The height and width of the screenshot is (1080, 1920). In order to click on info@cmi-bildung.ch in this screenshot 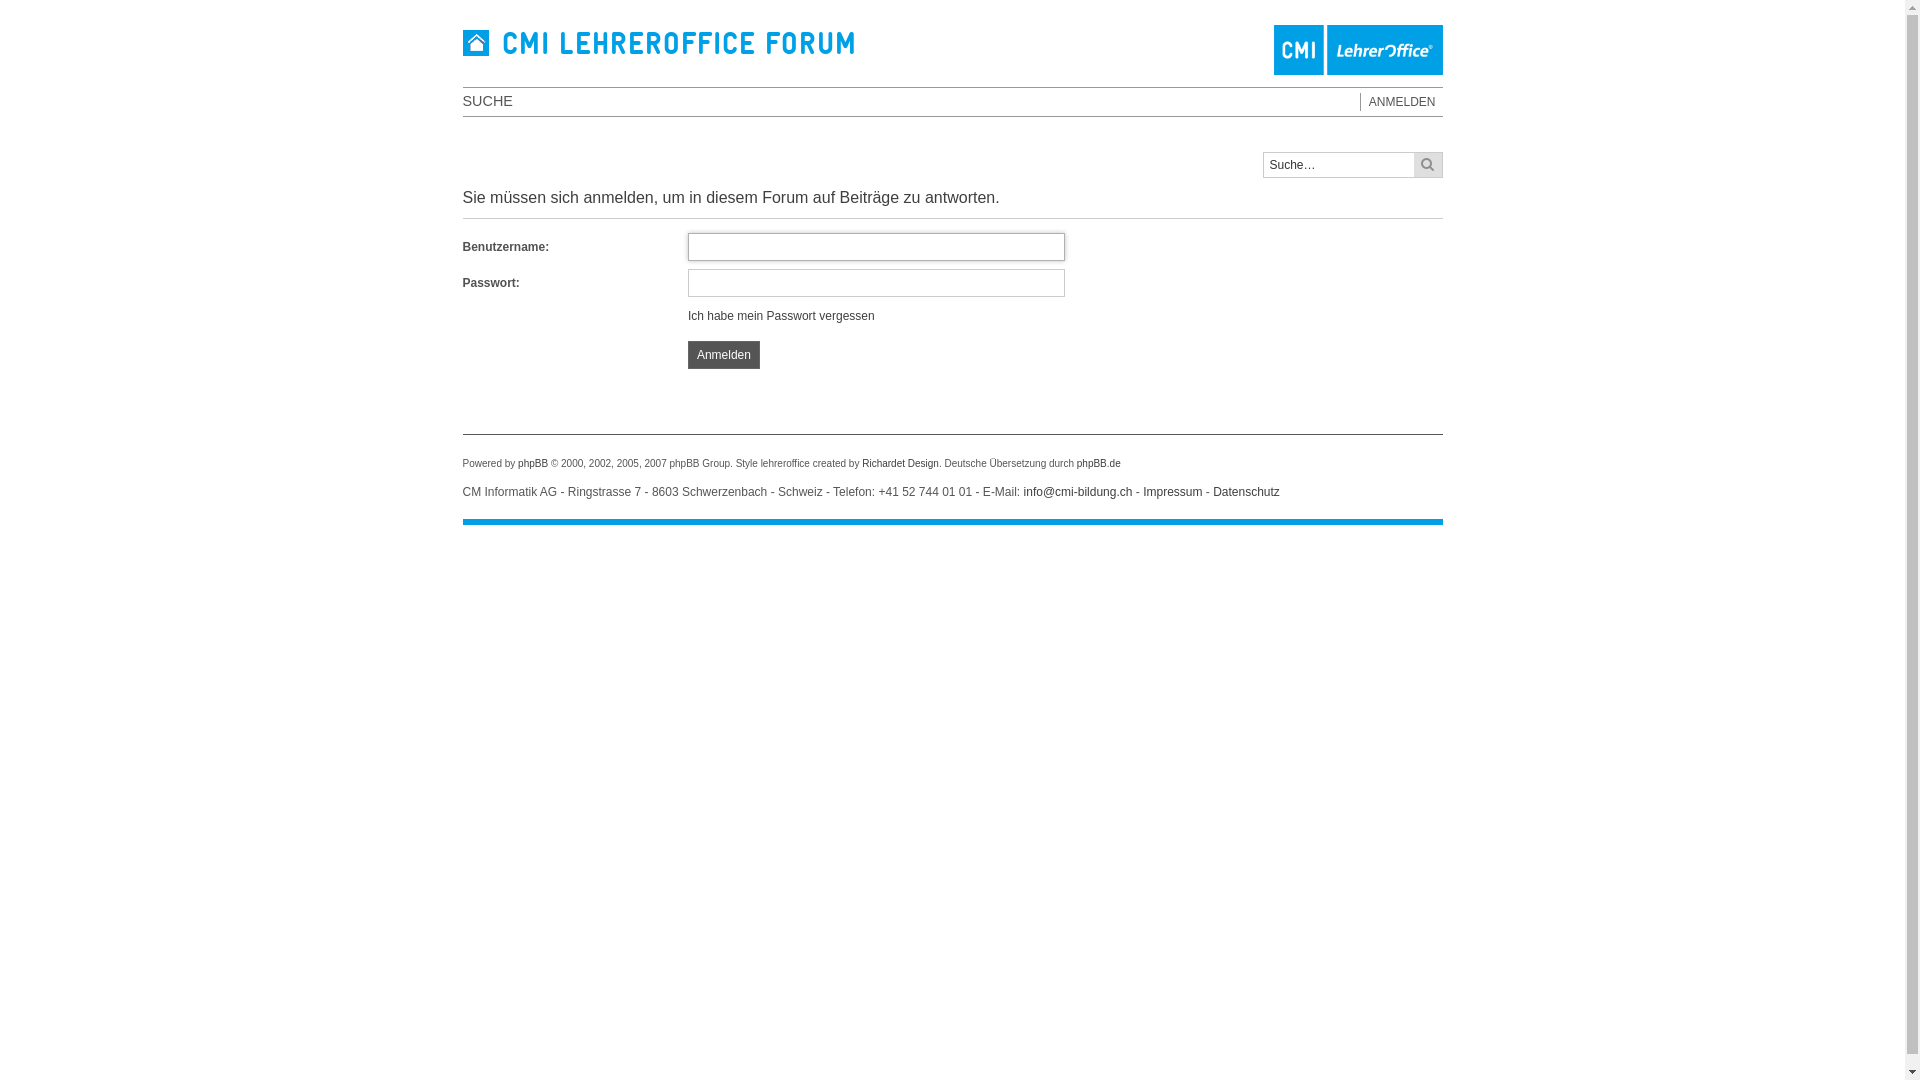, I will do `click(1078, 492)`.